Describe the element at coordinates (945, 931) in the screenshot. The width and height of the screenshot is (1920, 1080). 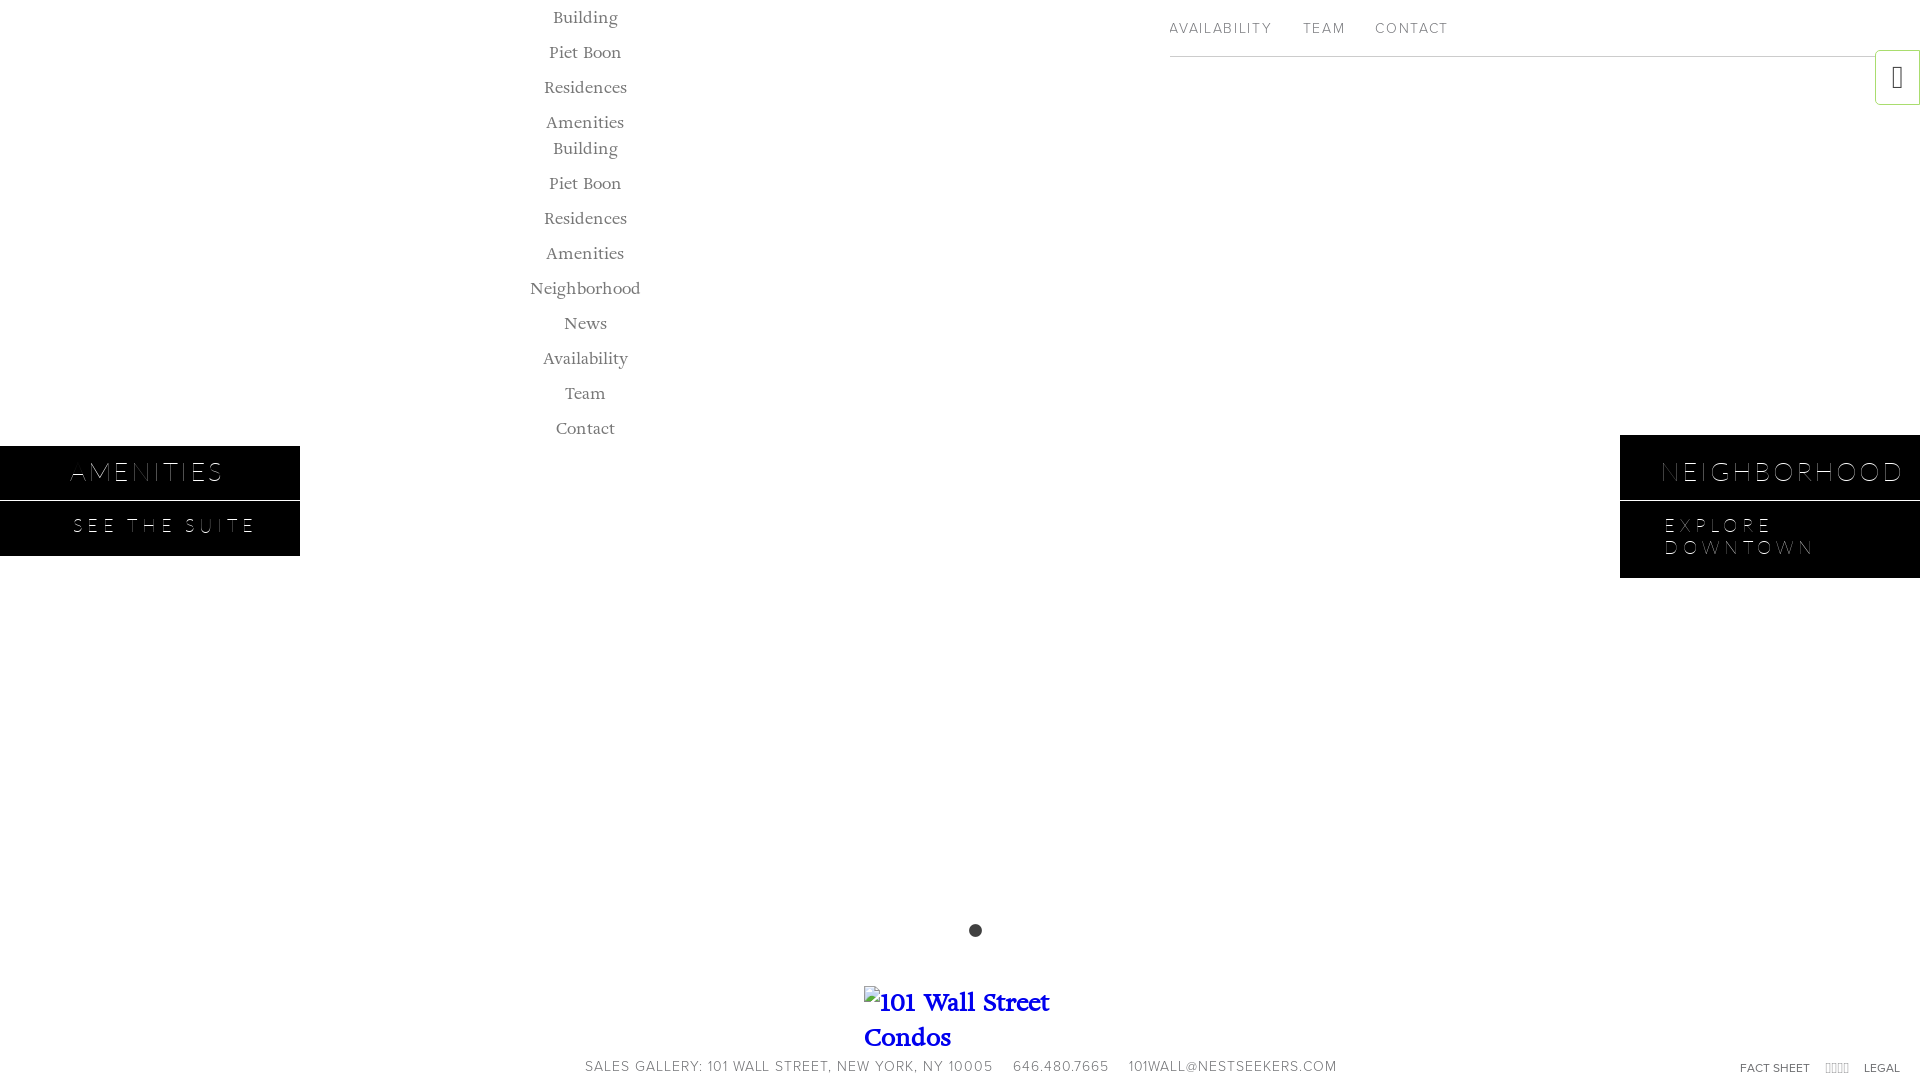
I see `1` at that location.